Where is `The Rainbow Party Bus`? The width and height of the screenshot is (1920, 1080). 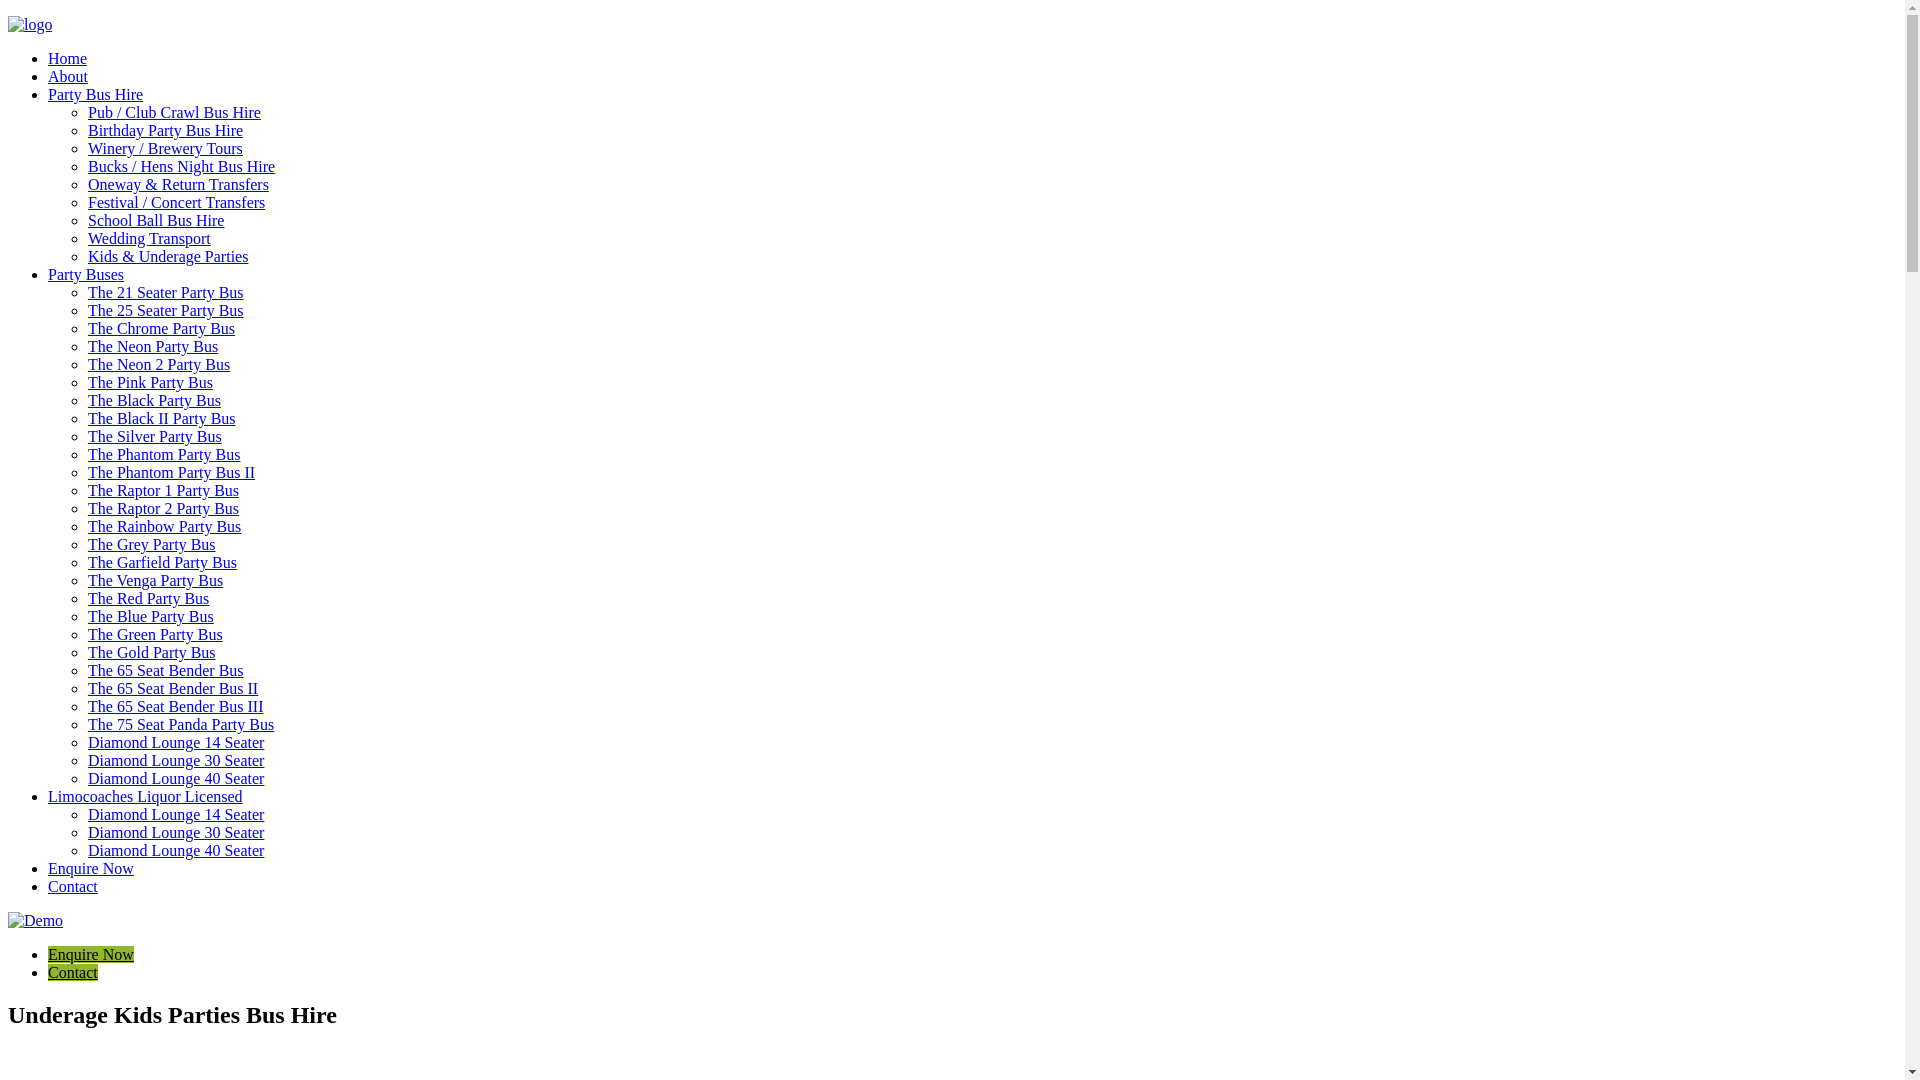 The Rainbow Party Bus is located at coordinates (164, 526).